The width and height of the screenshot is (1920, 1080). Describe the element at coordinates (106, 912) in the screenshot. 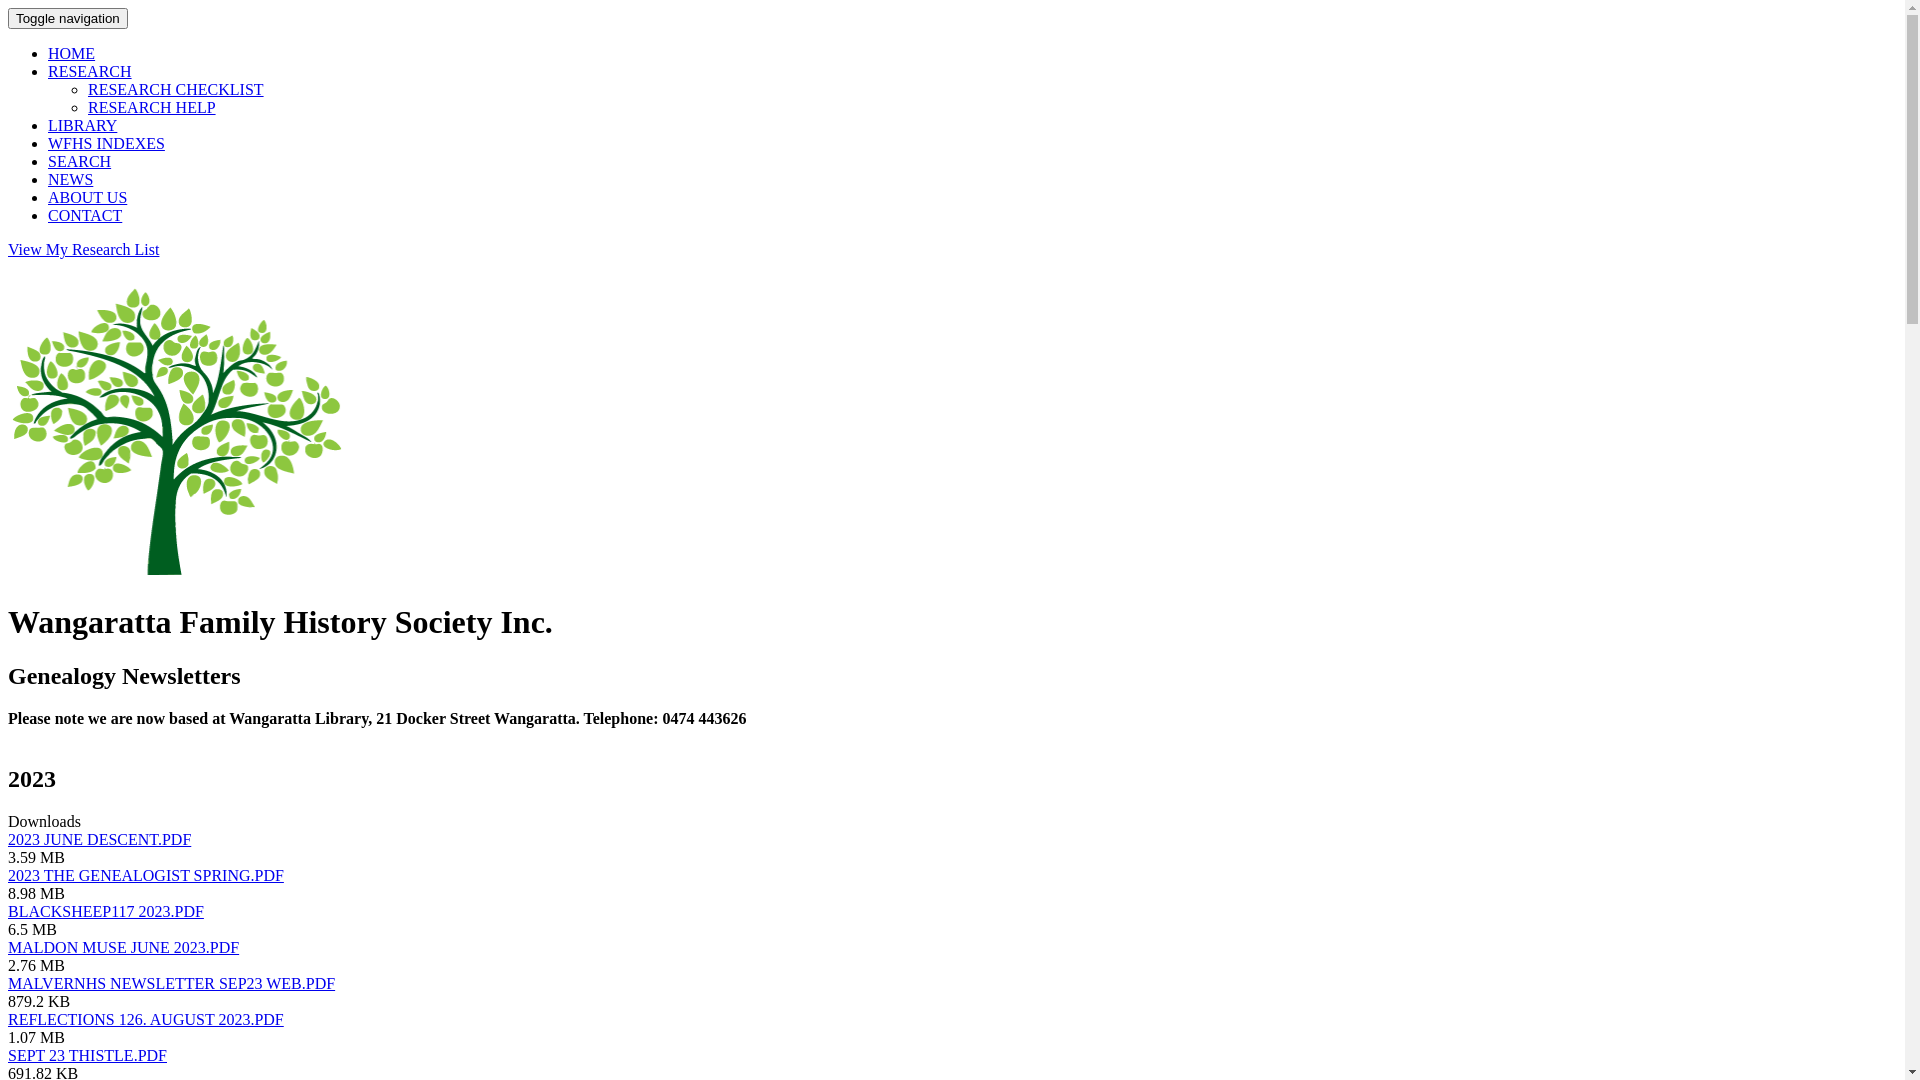

I see `BLACKSHEEP117 2023.PDF` at that location.